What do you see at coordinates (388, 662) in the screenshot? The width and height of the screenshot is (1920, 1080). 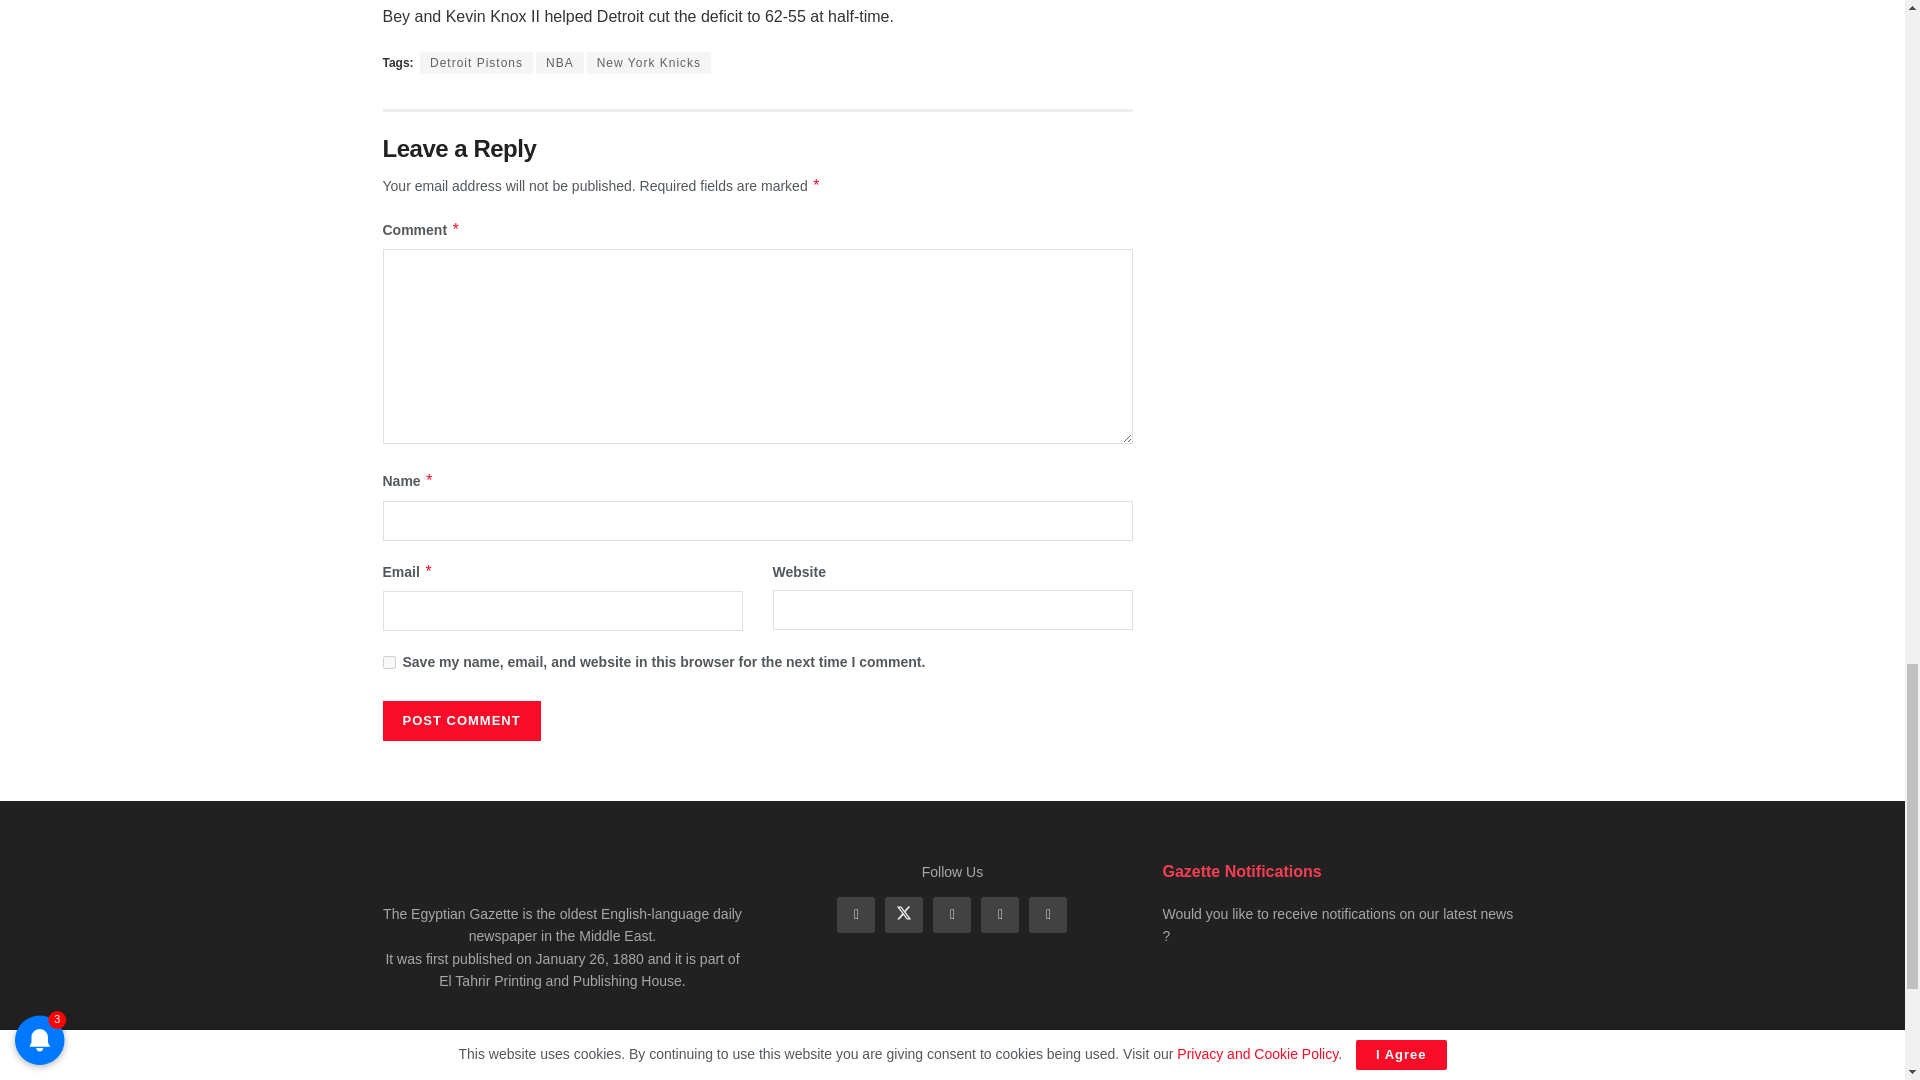 I see `yes` at bounding box center [388, 662].